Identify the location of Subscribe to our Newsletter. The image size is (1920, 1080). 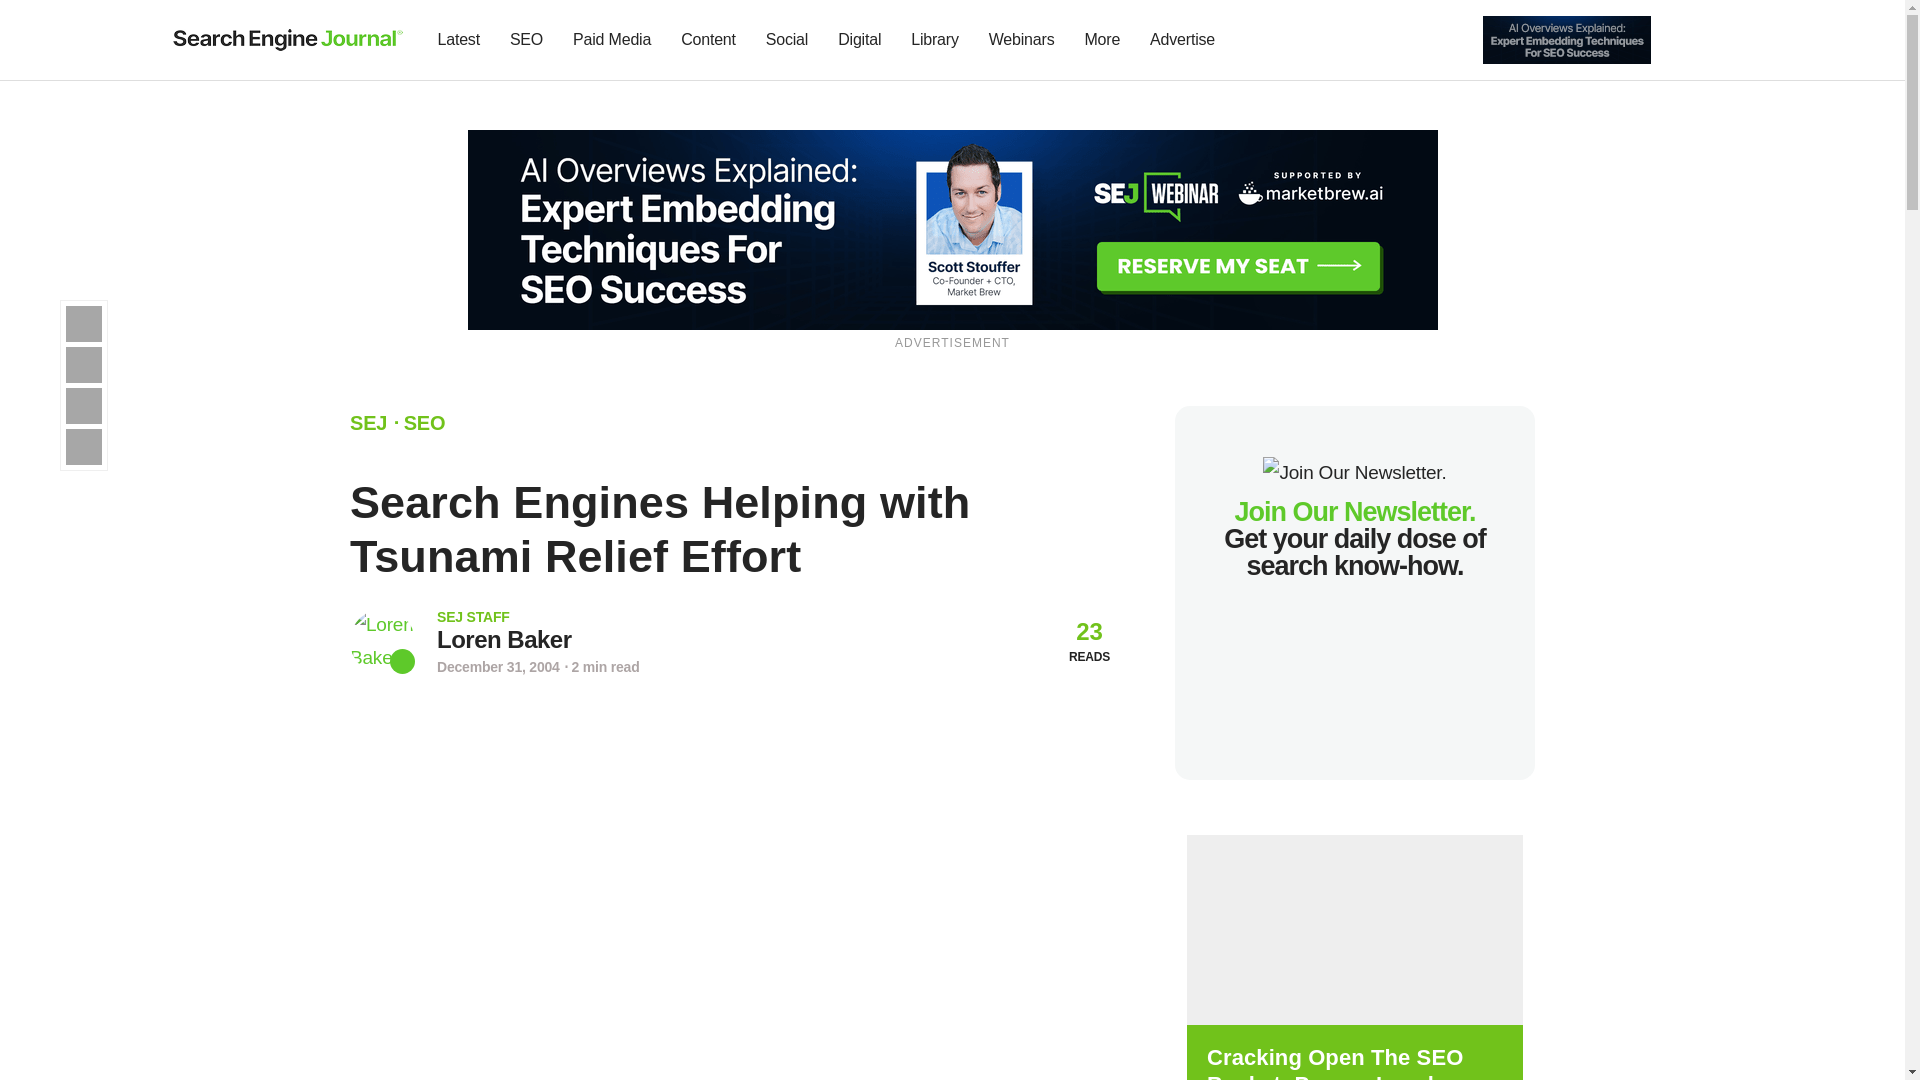
(1684, 40).